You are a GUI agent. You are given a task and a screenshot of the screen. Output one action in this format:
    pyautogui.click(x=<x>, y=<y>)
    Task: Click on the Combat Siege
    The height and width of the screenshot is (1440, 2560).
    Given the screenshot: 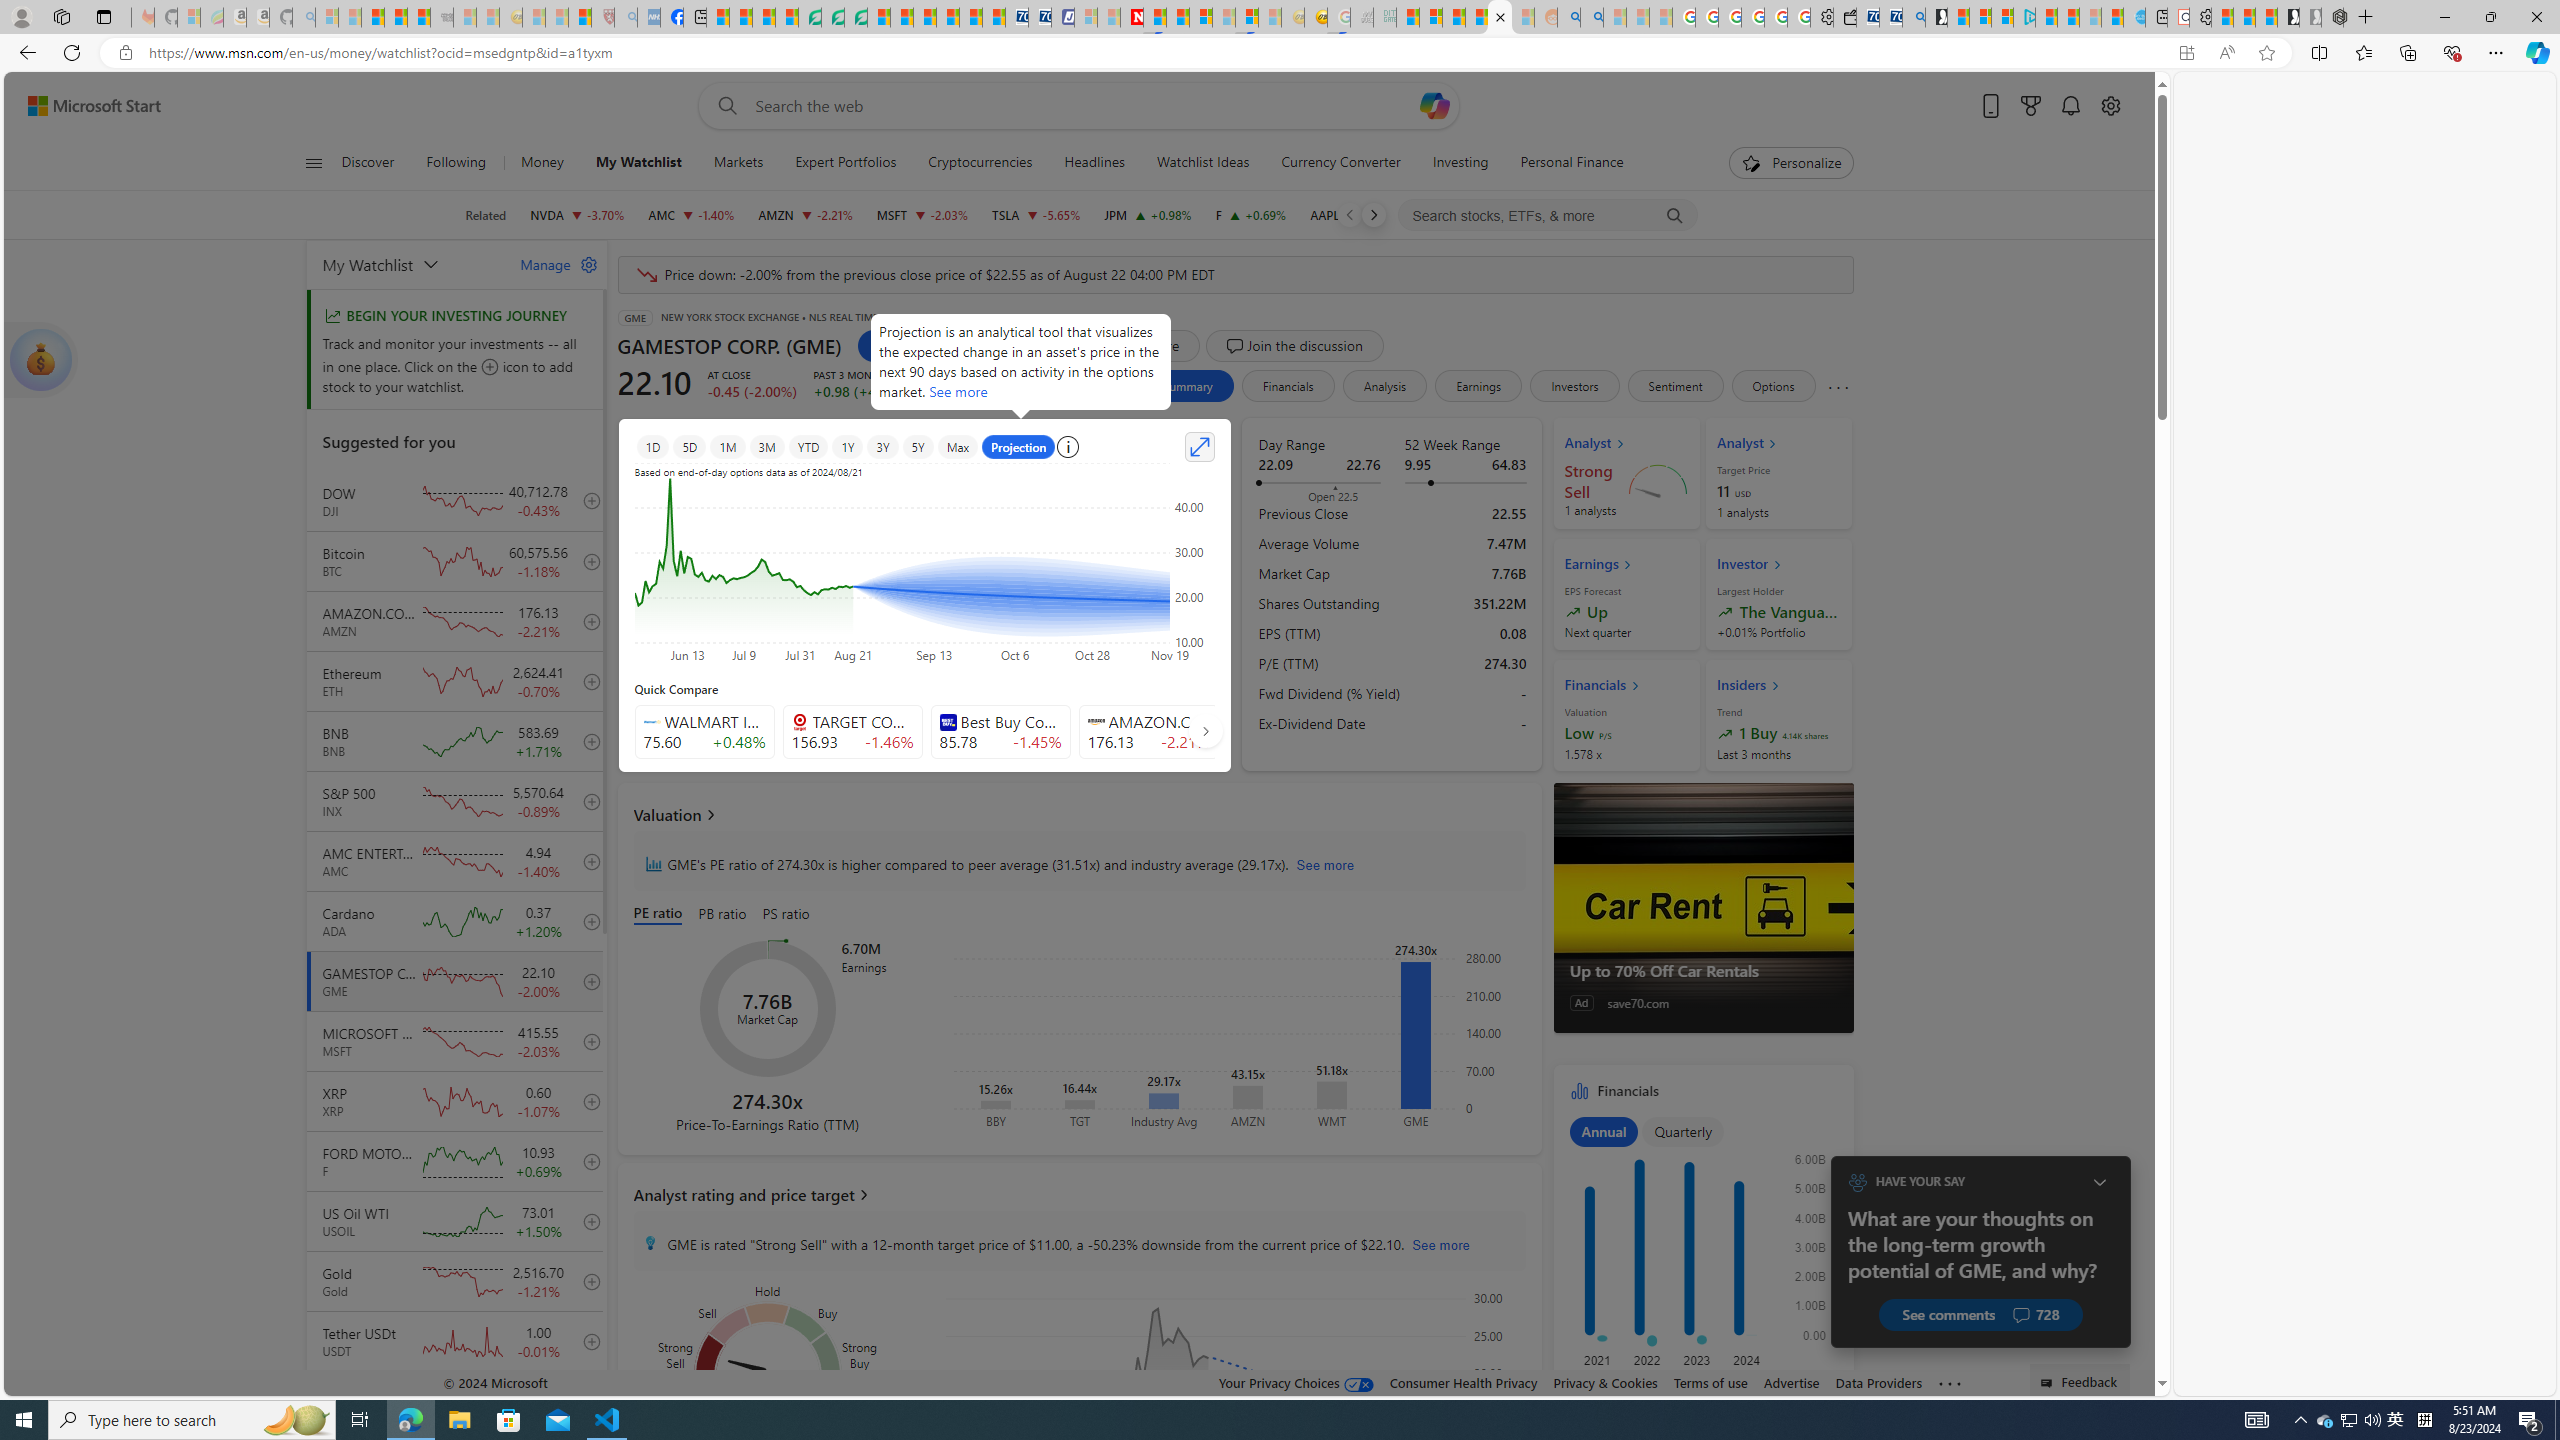 What is the action you would take?
    pyautogui.click(x=441, y=17)
    